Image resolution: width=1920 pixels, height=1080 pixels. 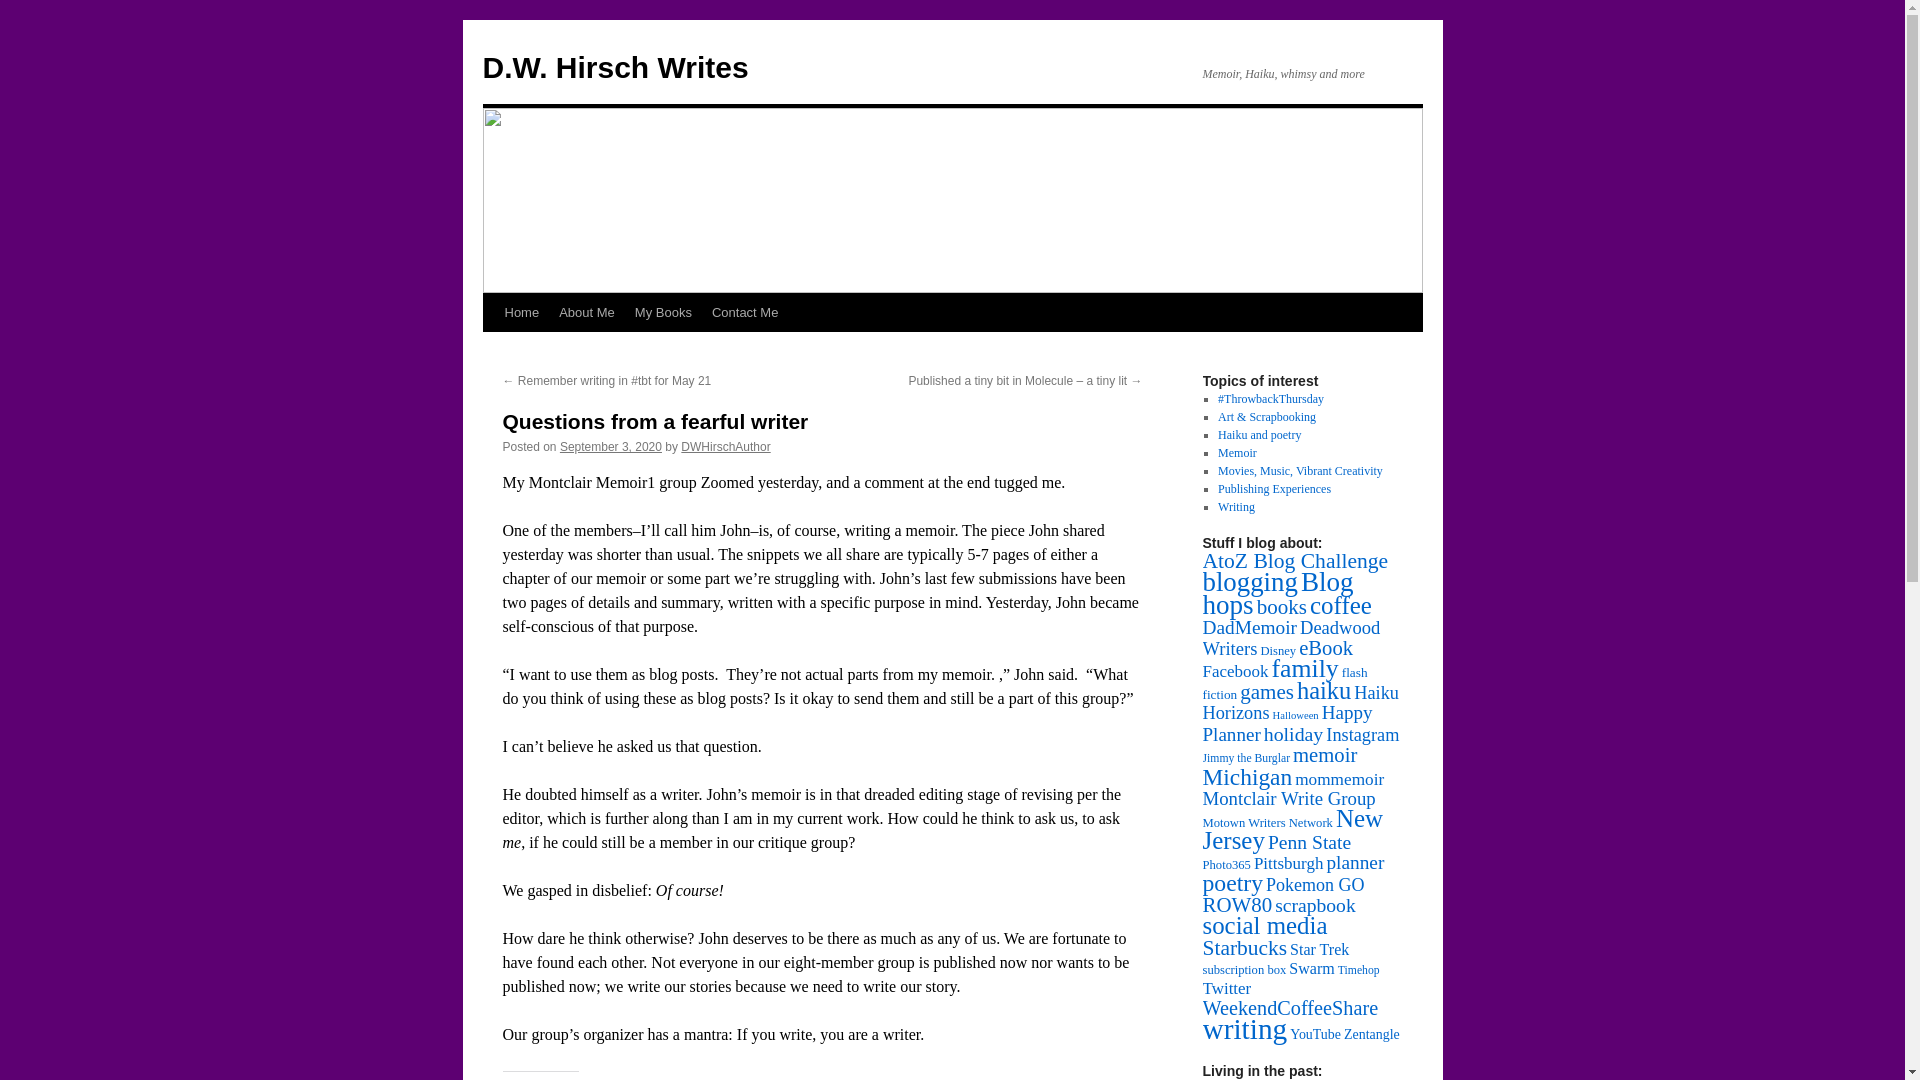 What do you see at coordinates (587, 312) in the screenshot?
I see `About Me` at bounding box center [587, 312].